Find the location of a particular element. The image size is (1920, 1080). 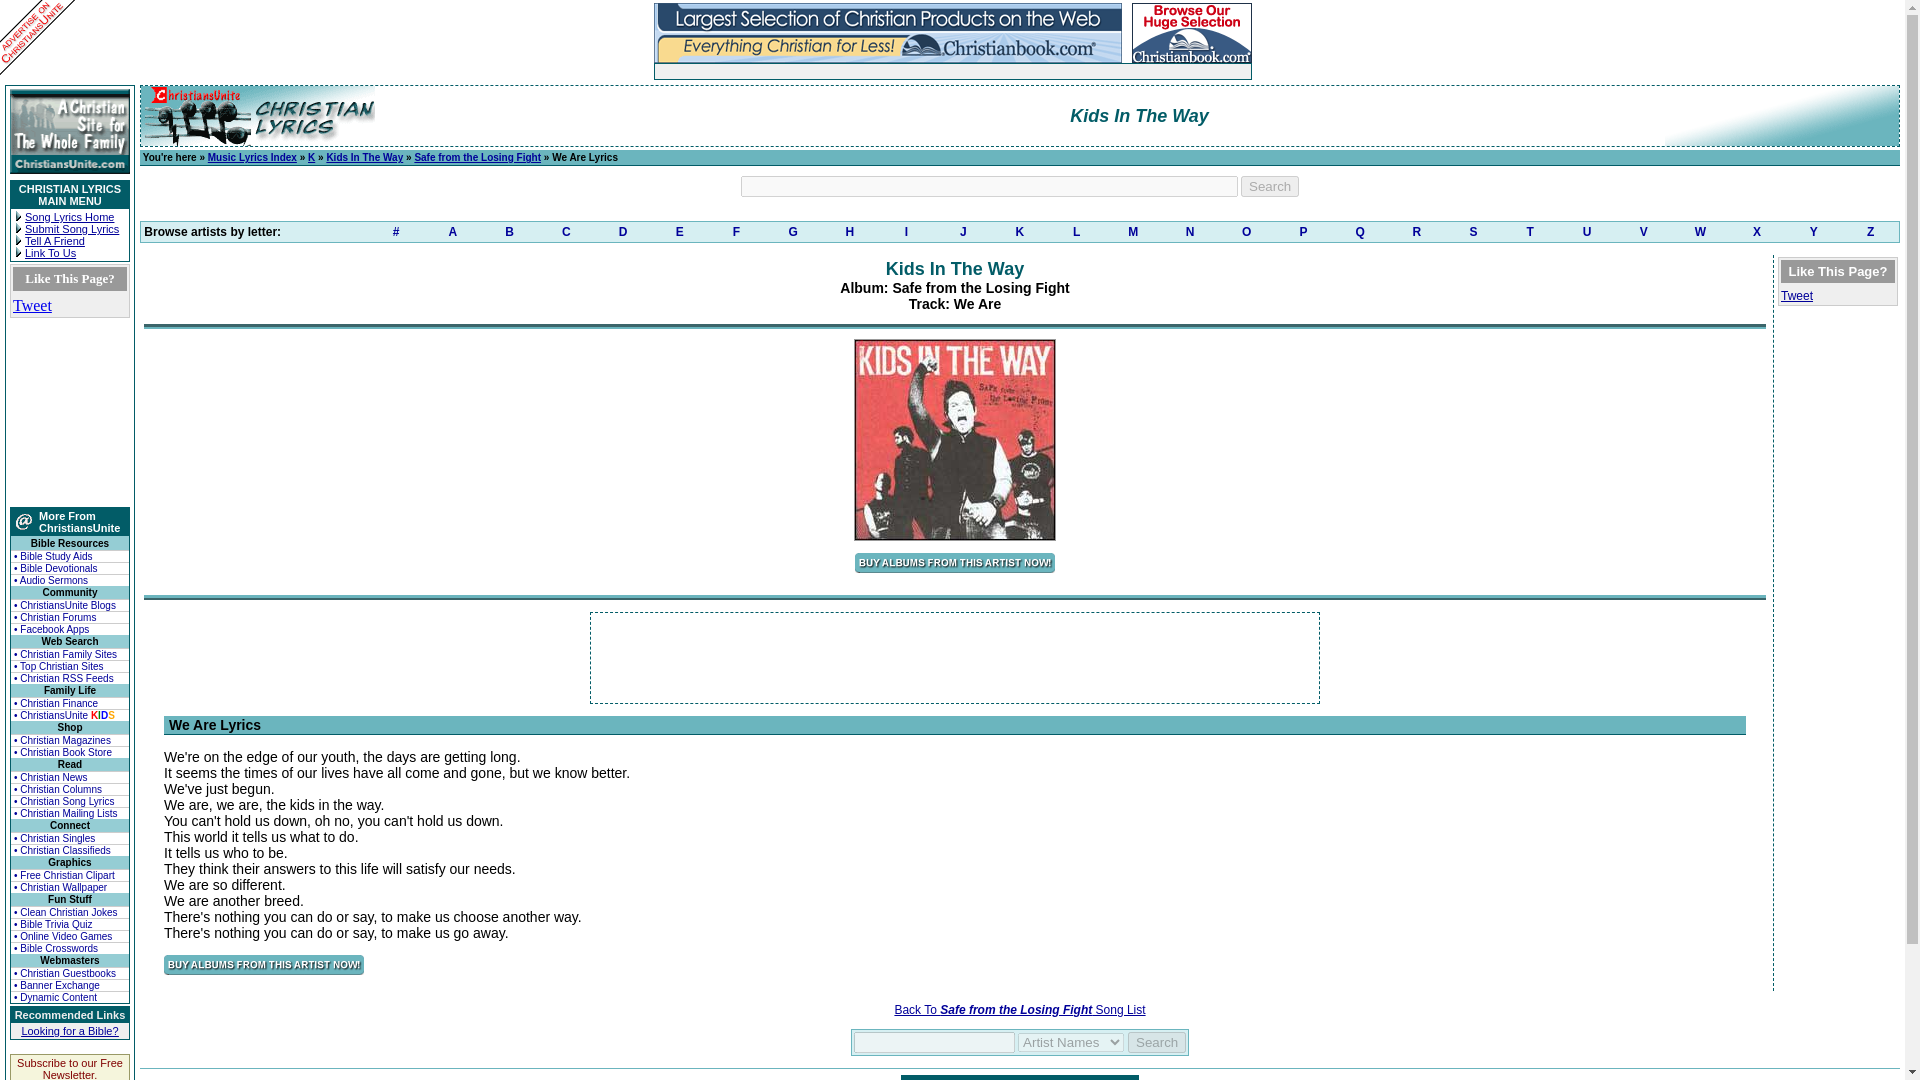

Advertisement is located at coordinates (888, 70).